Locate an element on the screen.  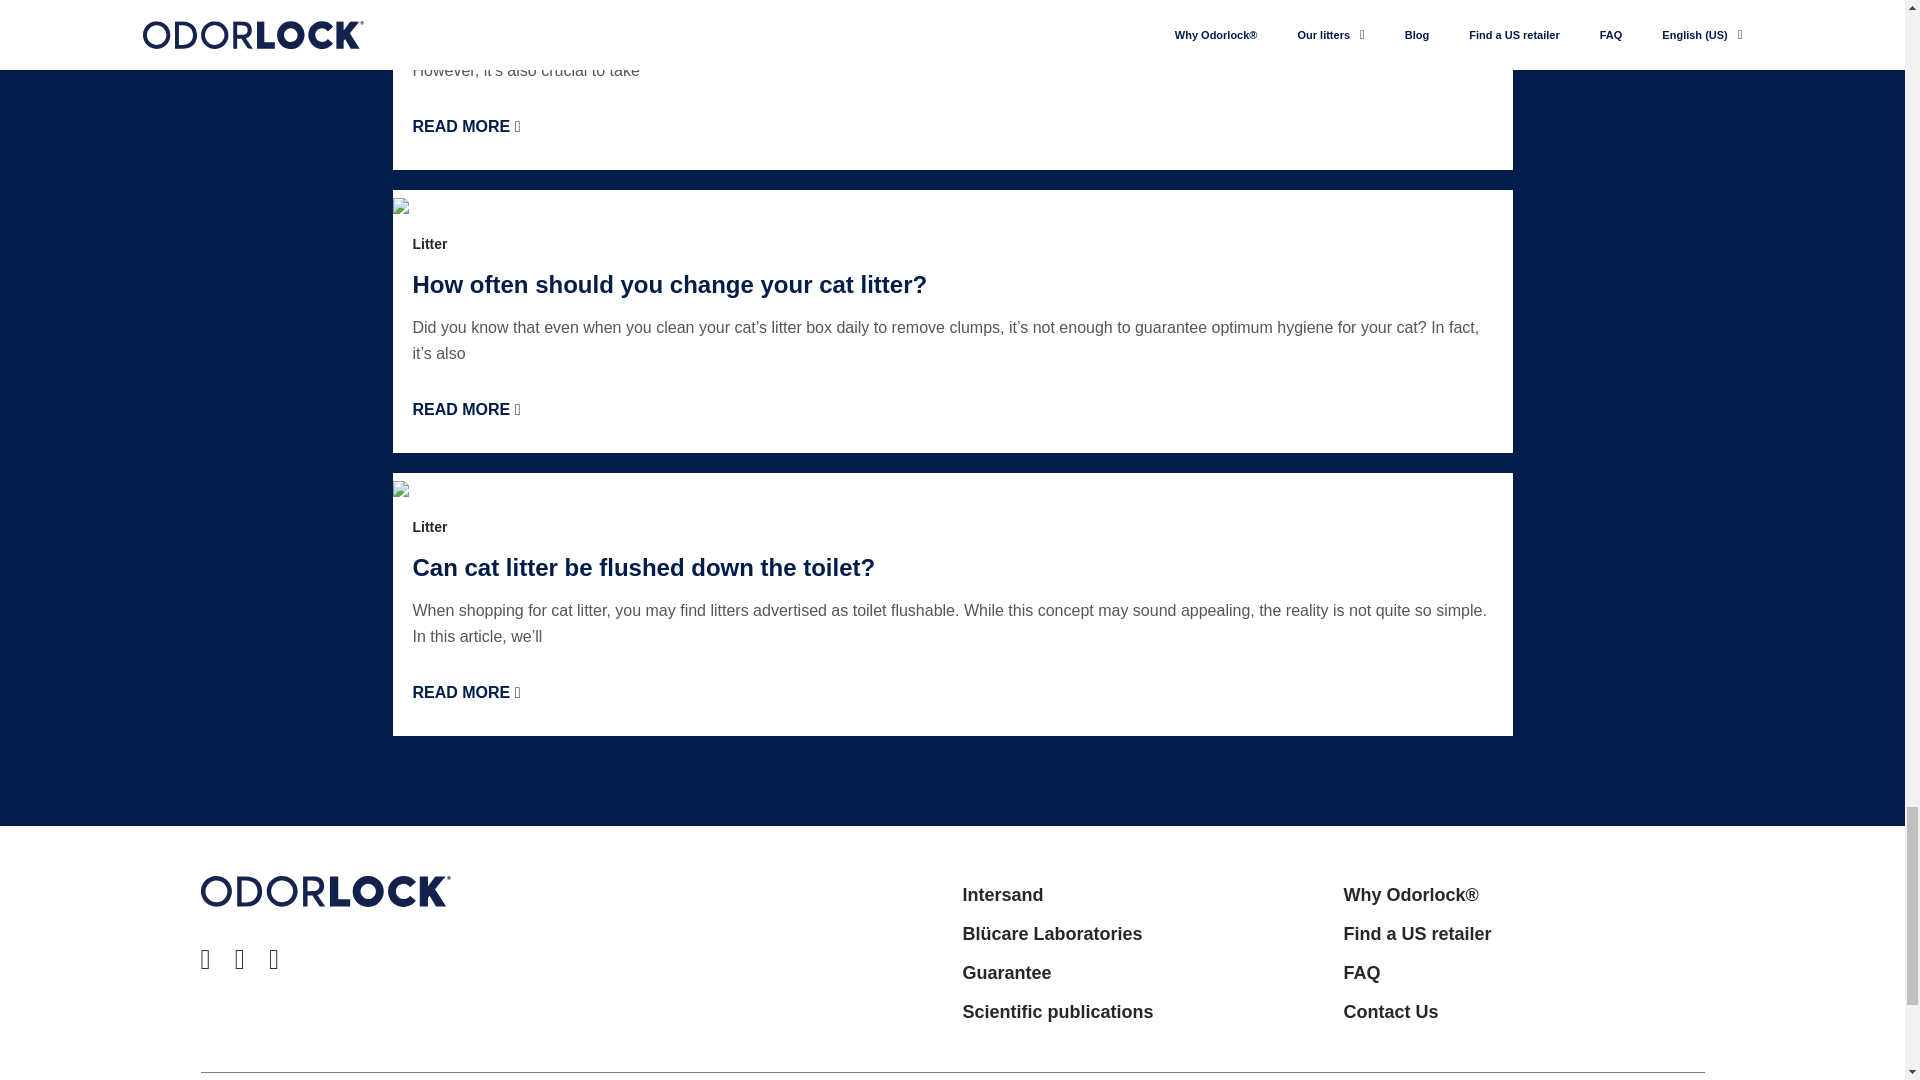
Litter is located at coordinates (430, 244).